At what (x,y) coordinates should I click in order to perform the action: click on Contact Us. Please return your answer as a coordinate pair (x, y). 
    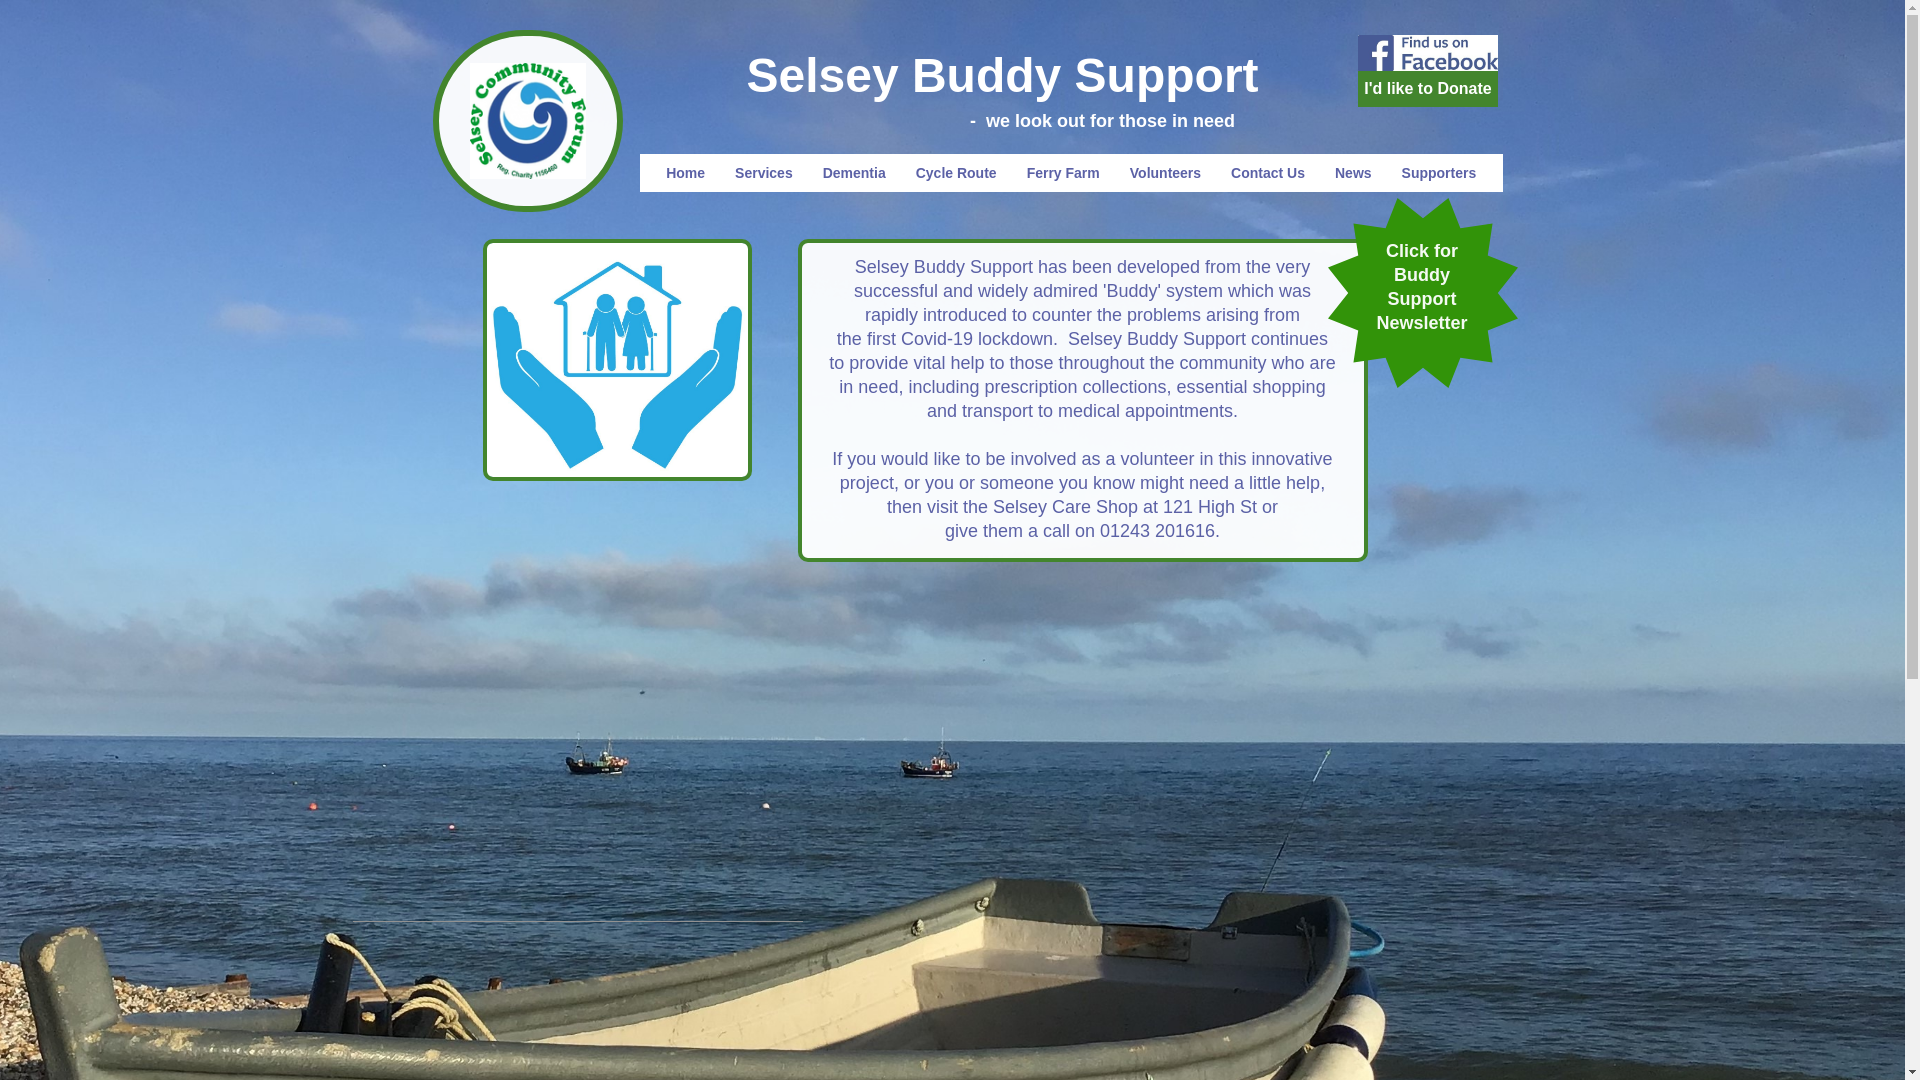
    Looking at the image, I should click on (1268, 173).